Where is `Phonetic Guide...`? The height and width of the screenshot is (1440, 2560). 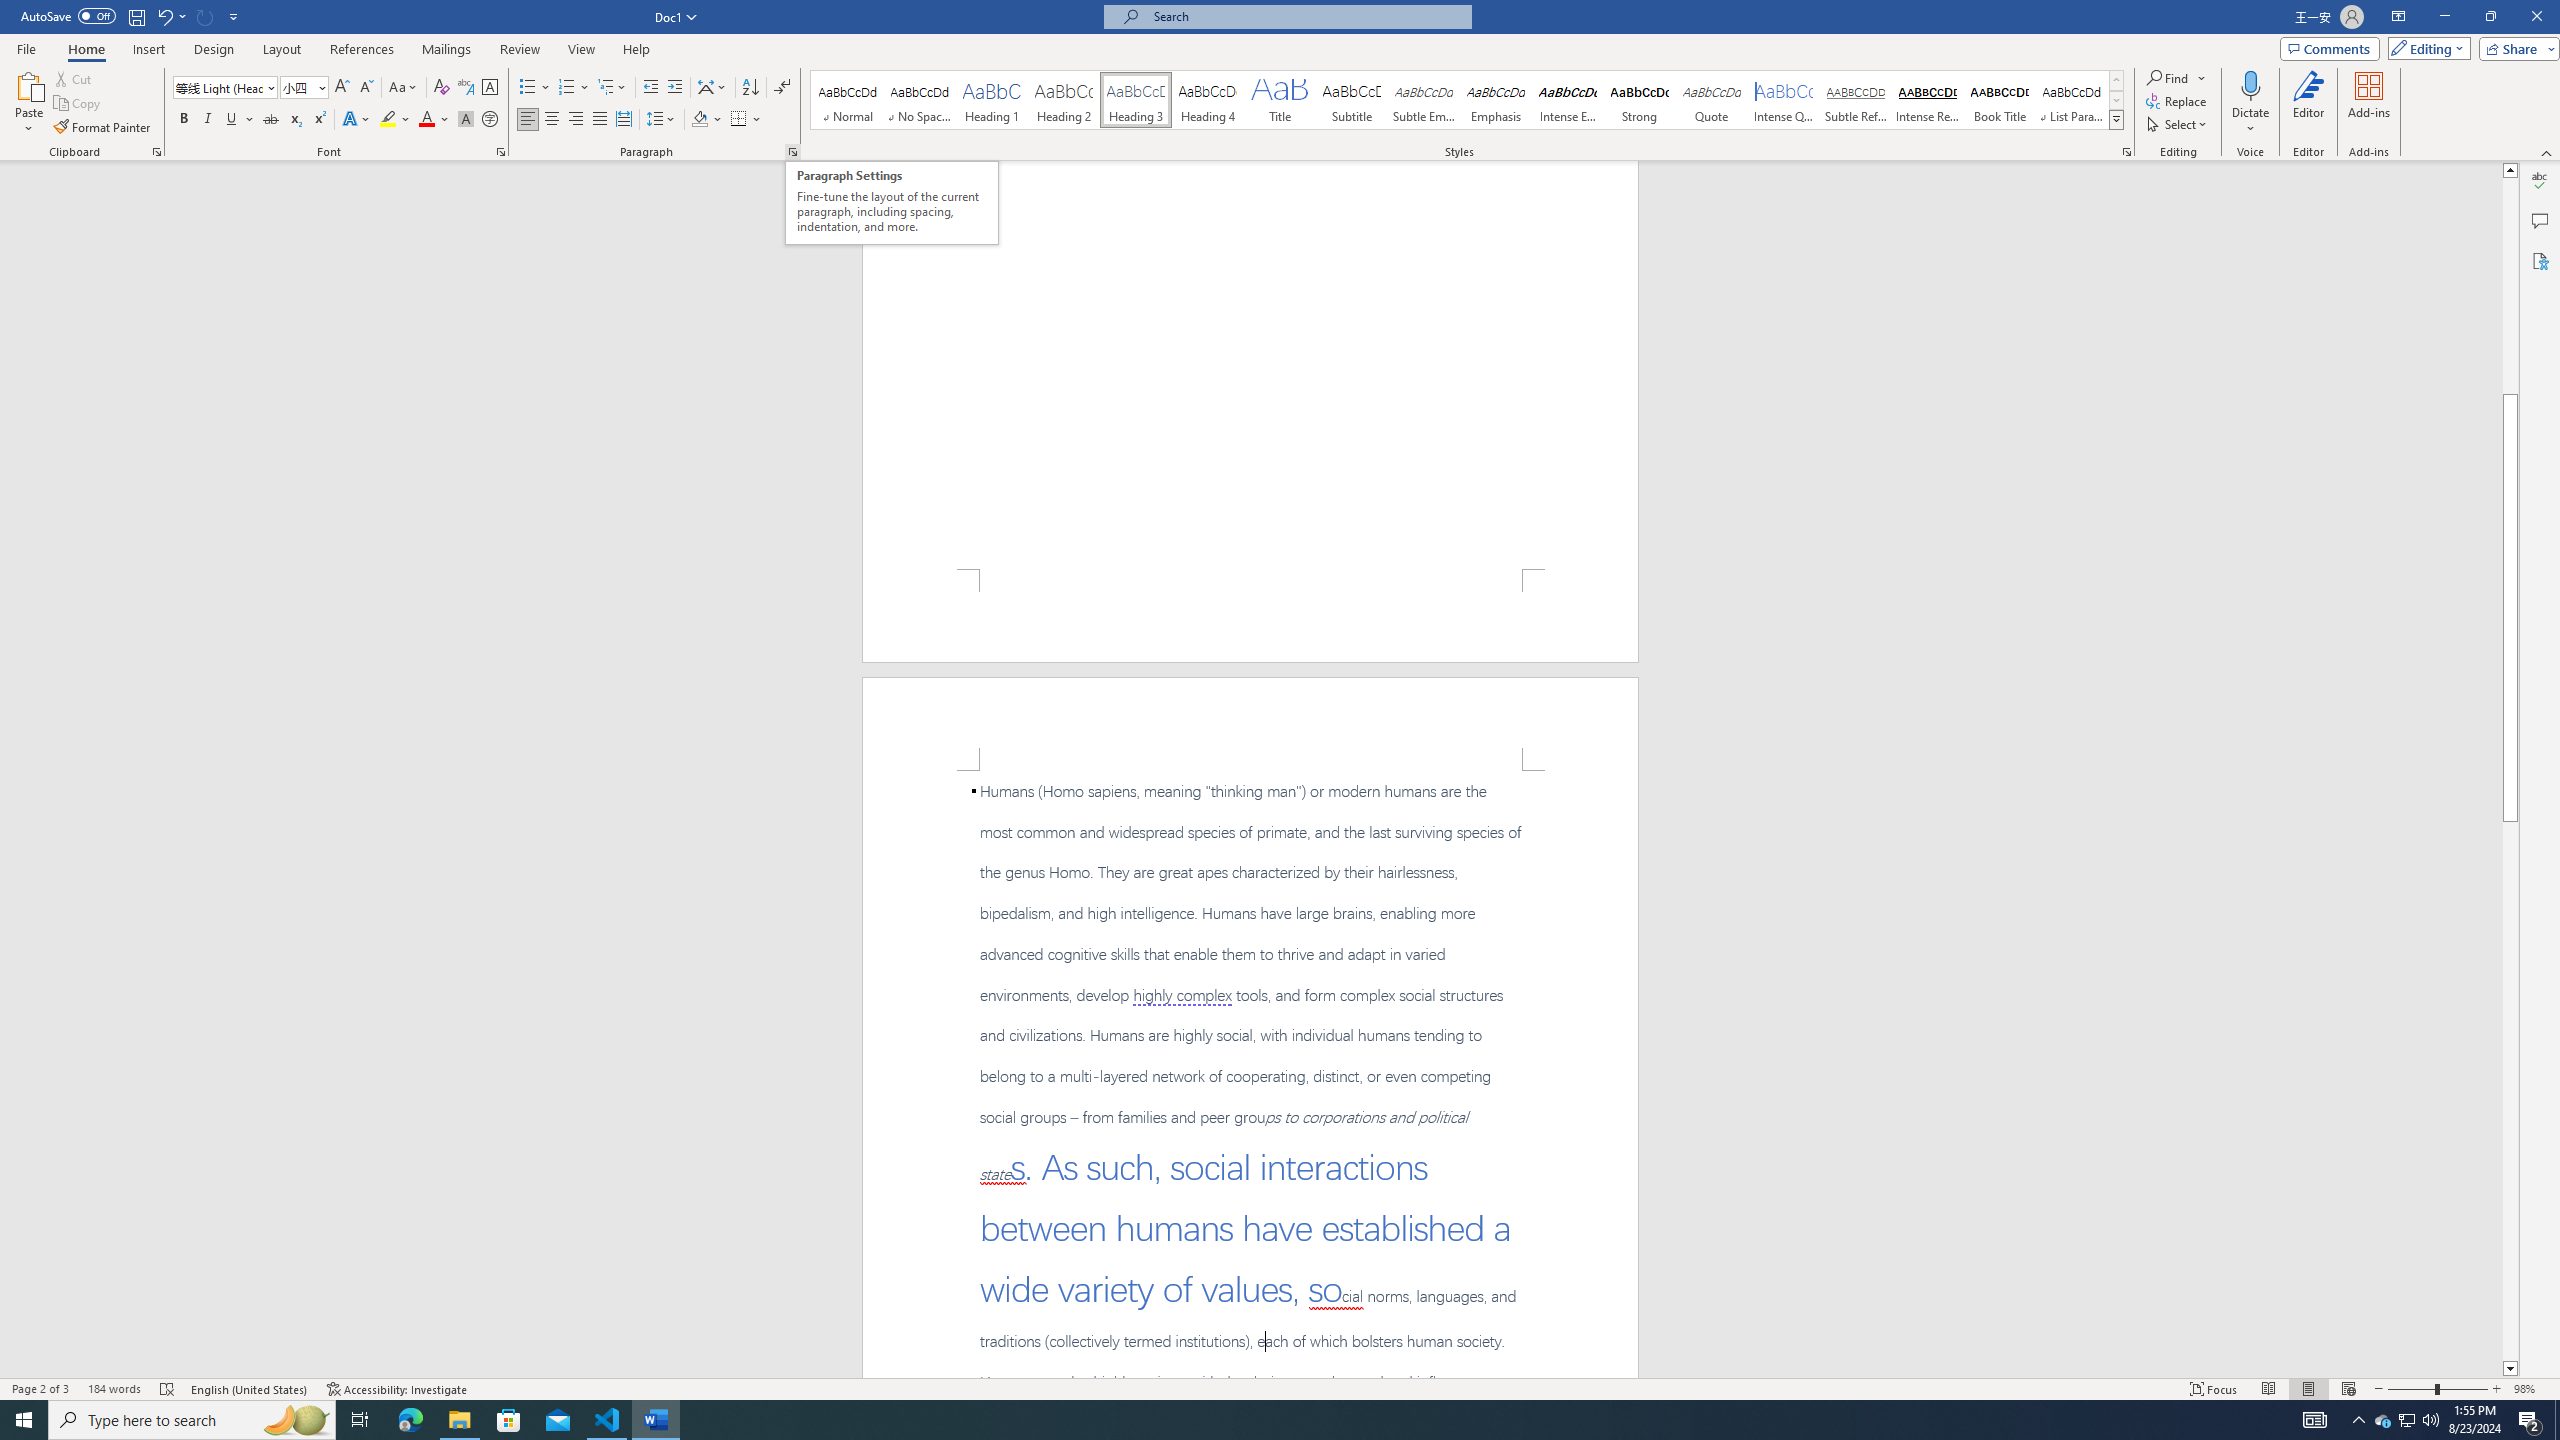 Phonetic Guide... is located at coordinates (466, 88).